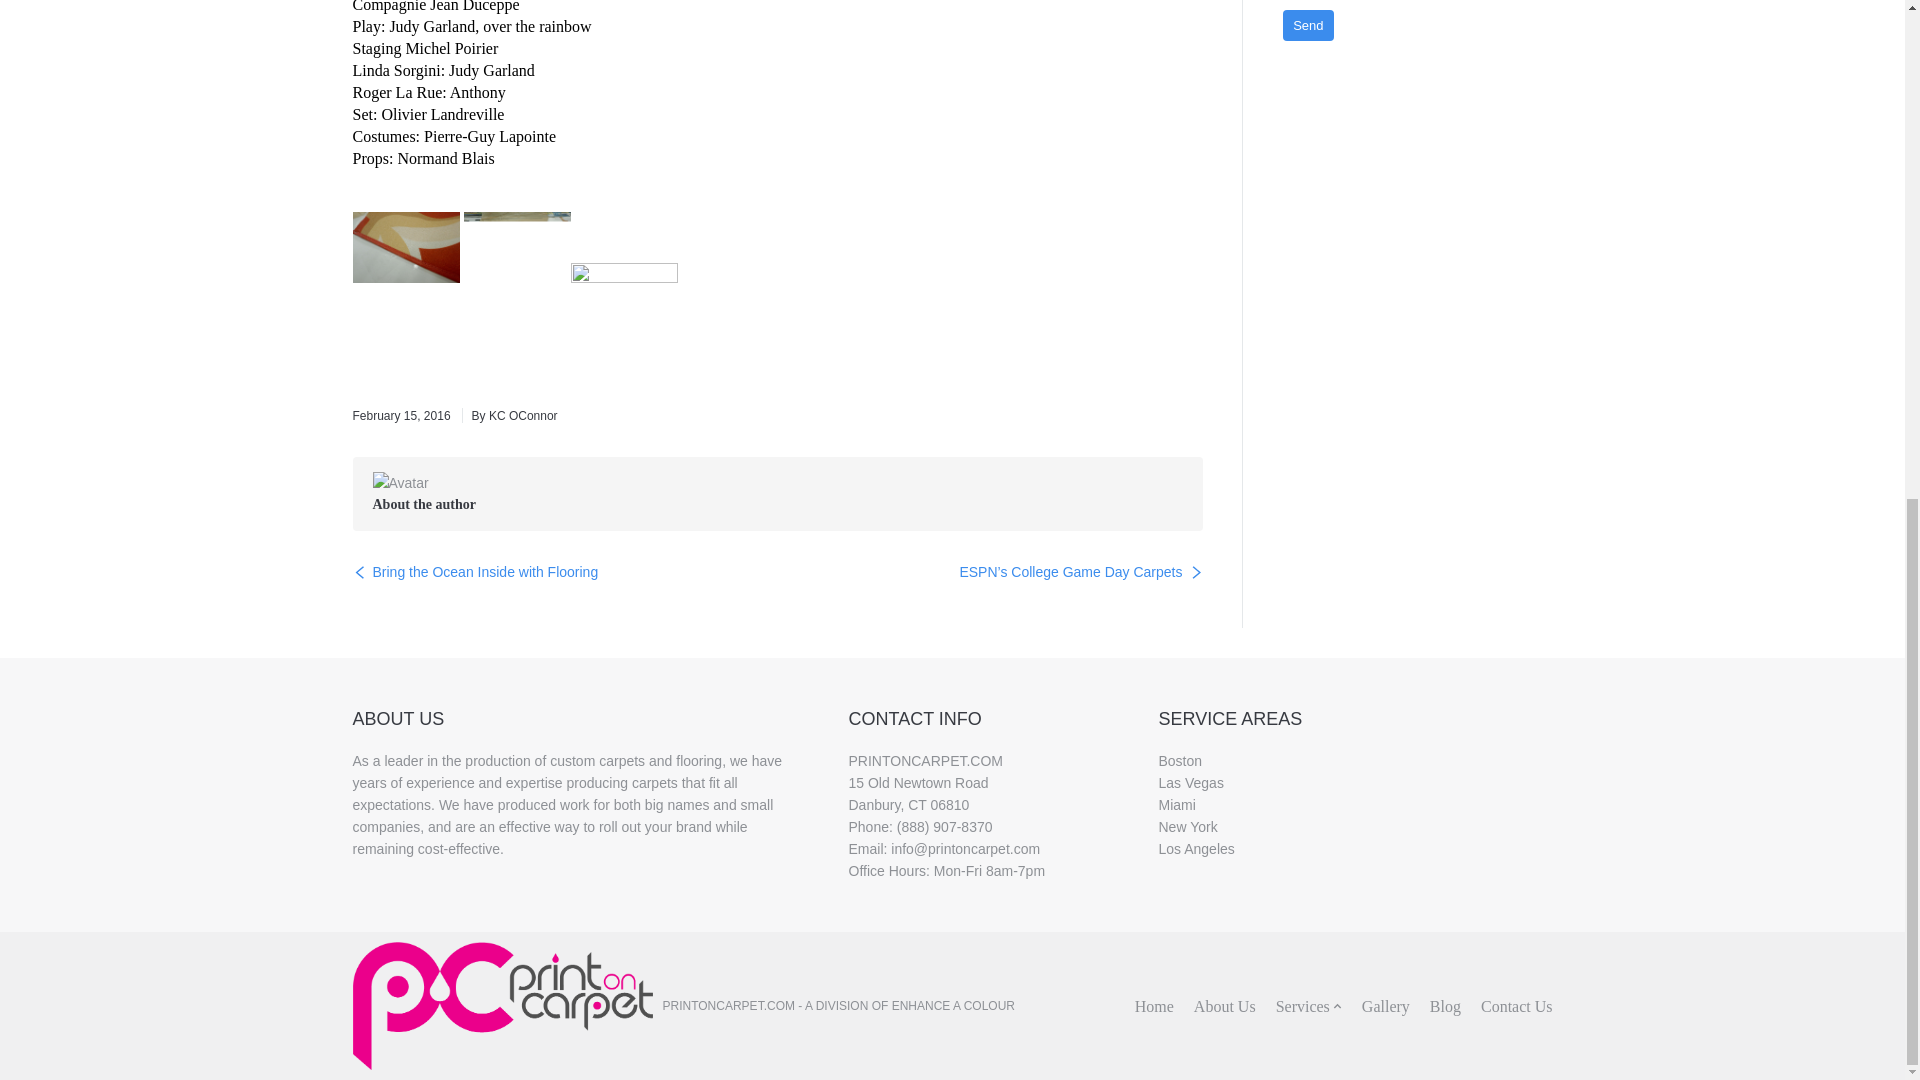 Image resolution: width=1920 pixels, height=1080 pixels. I want to click on Miami, so click(1176, 805).